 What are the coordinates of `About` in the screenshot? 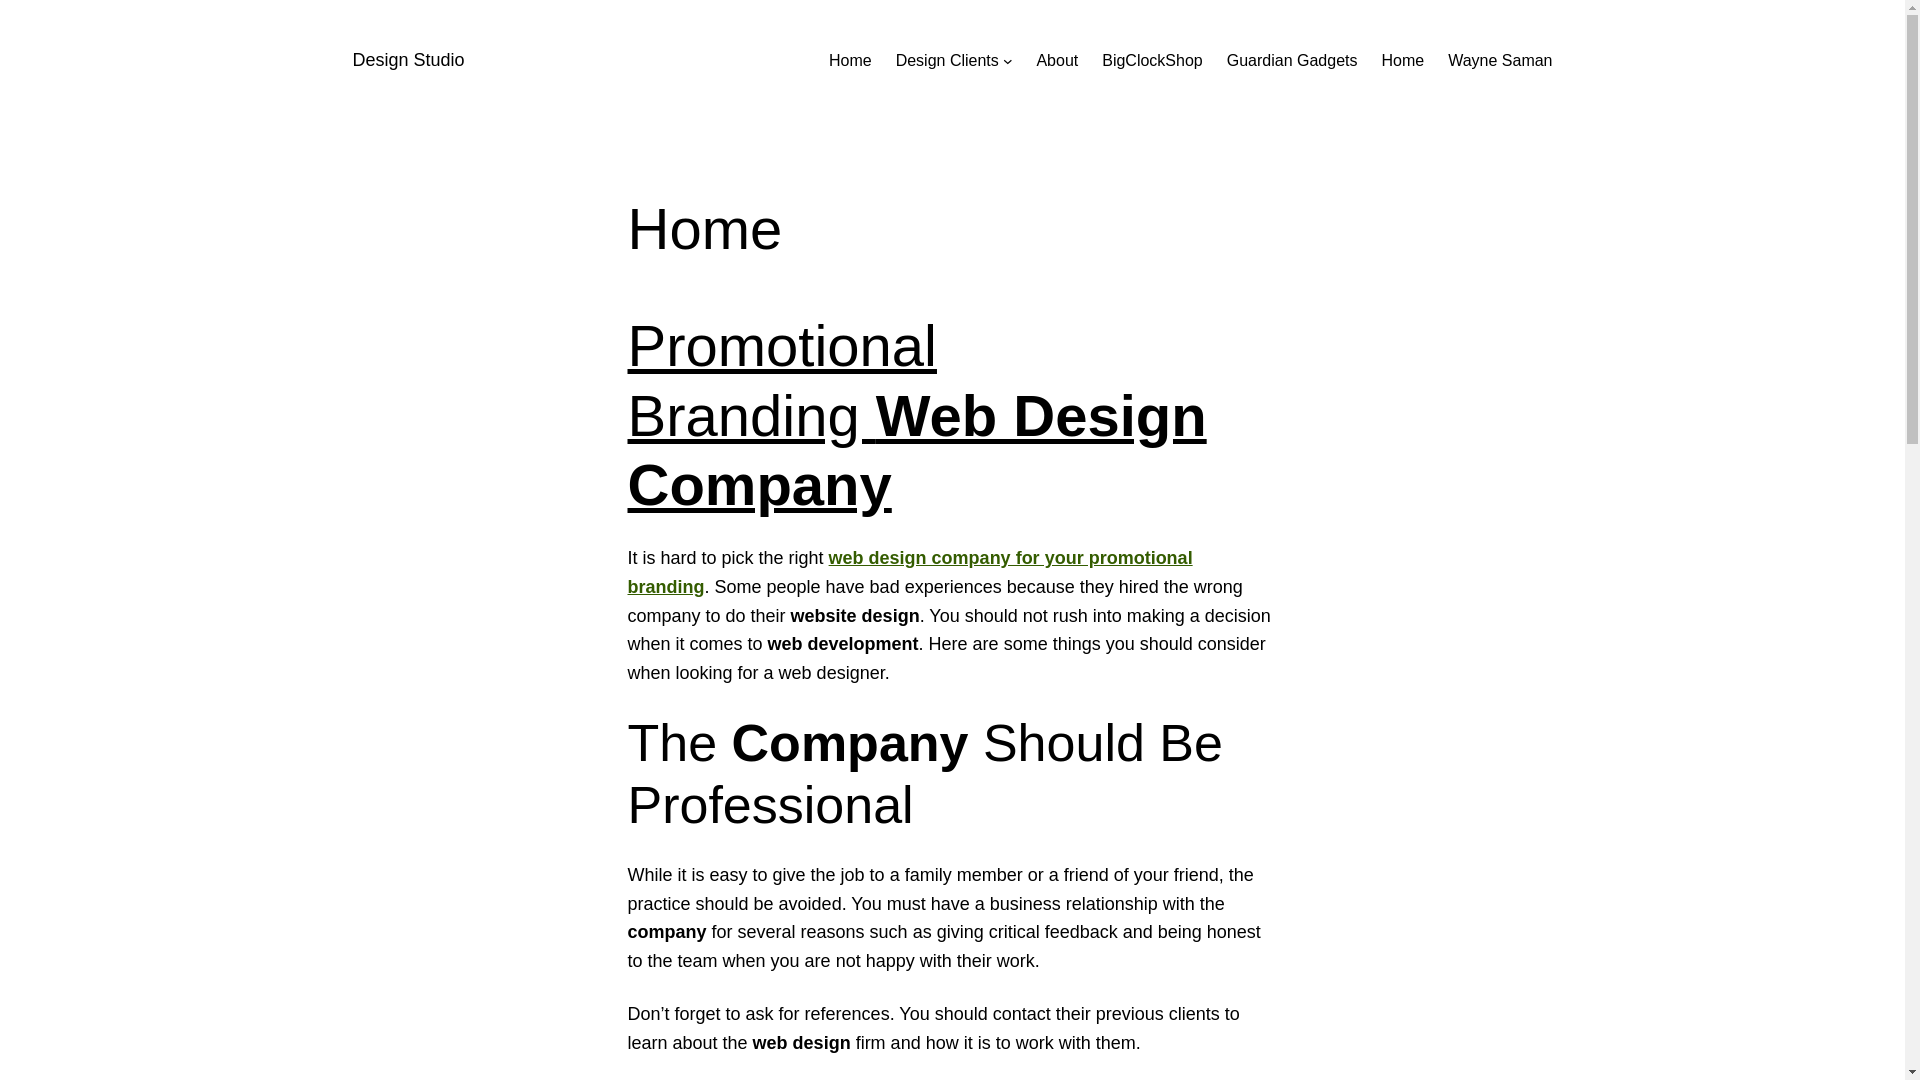 It's located at (1057, 61).